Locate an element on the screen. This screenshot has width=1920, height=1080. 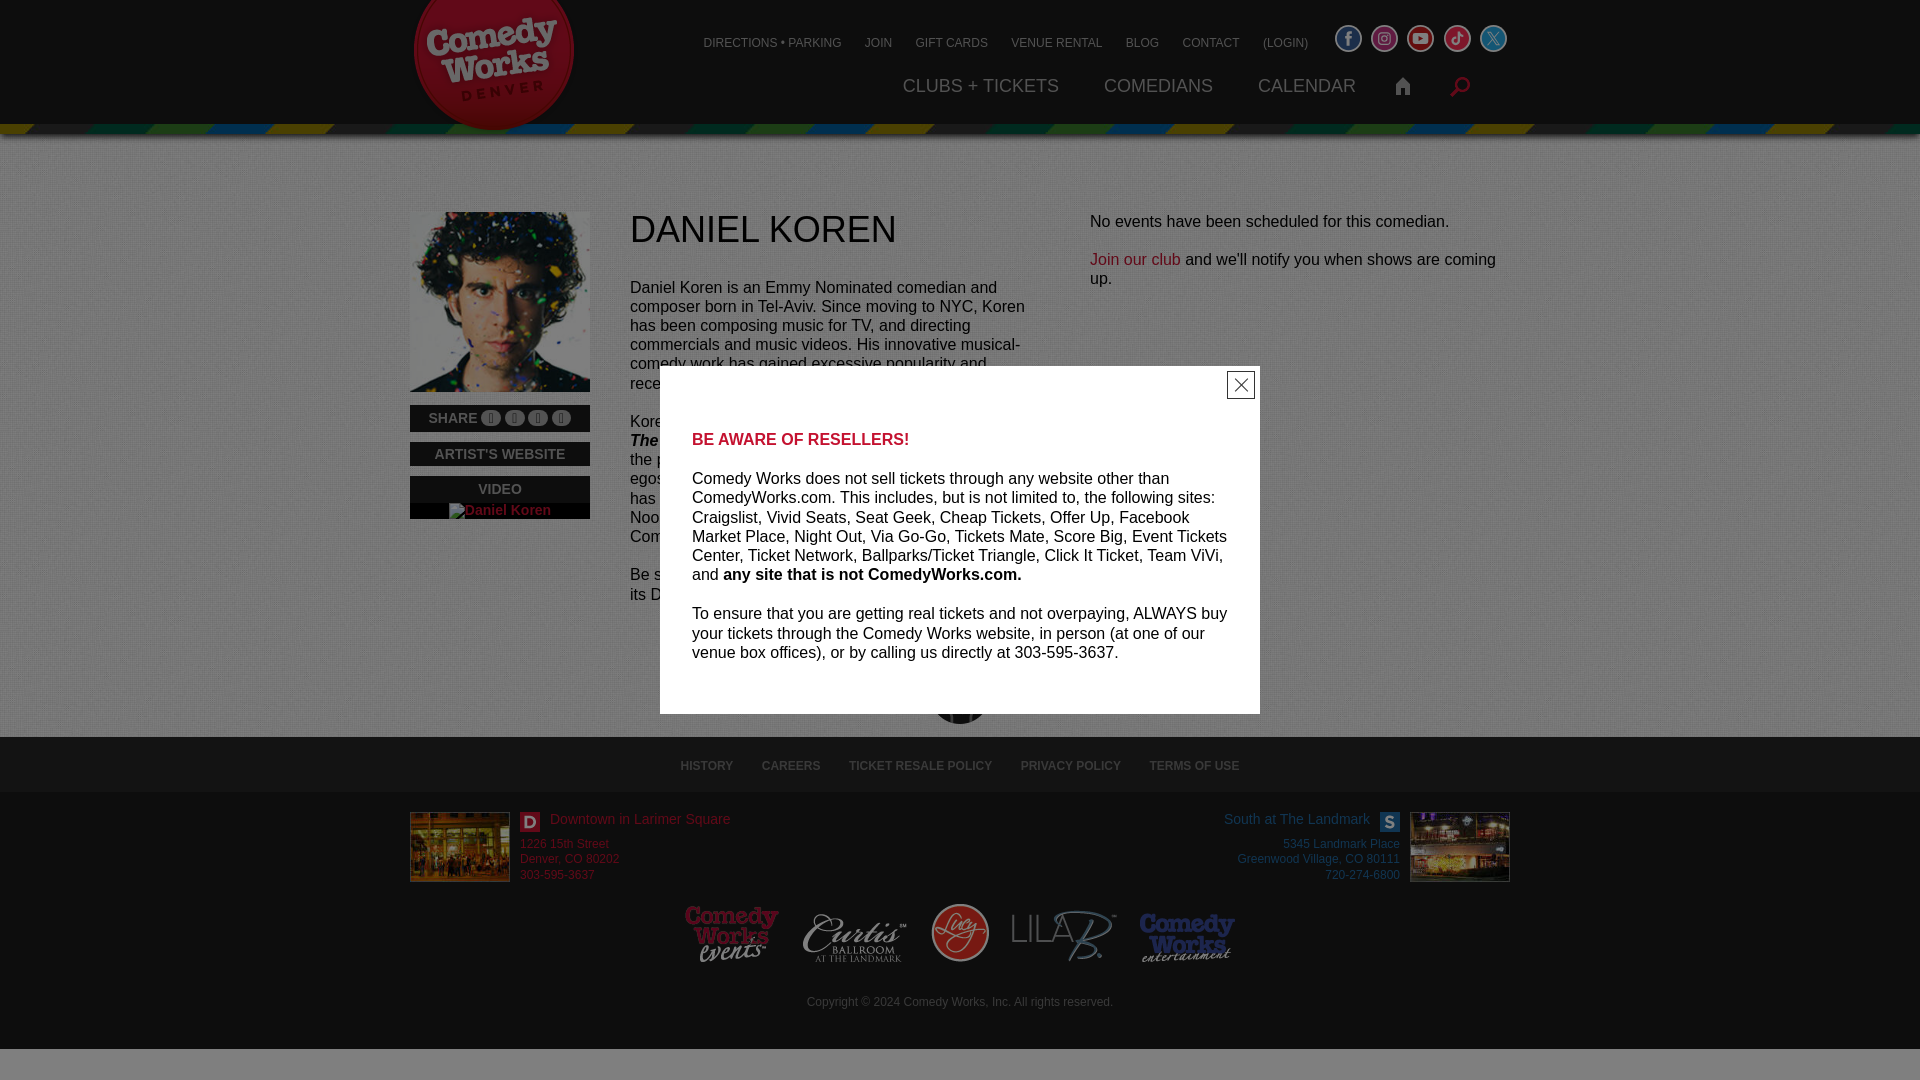
Close is located at coordinates (1240, 384).